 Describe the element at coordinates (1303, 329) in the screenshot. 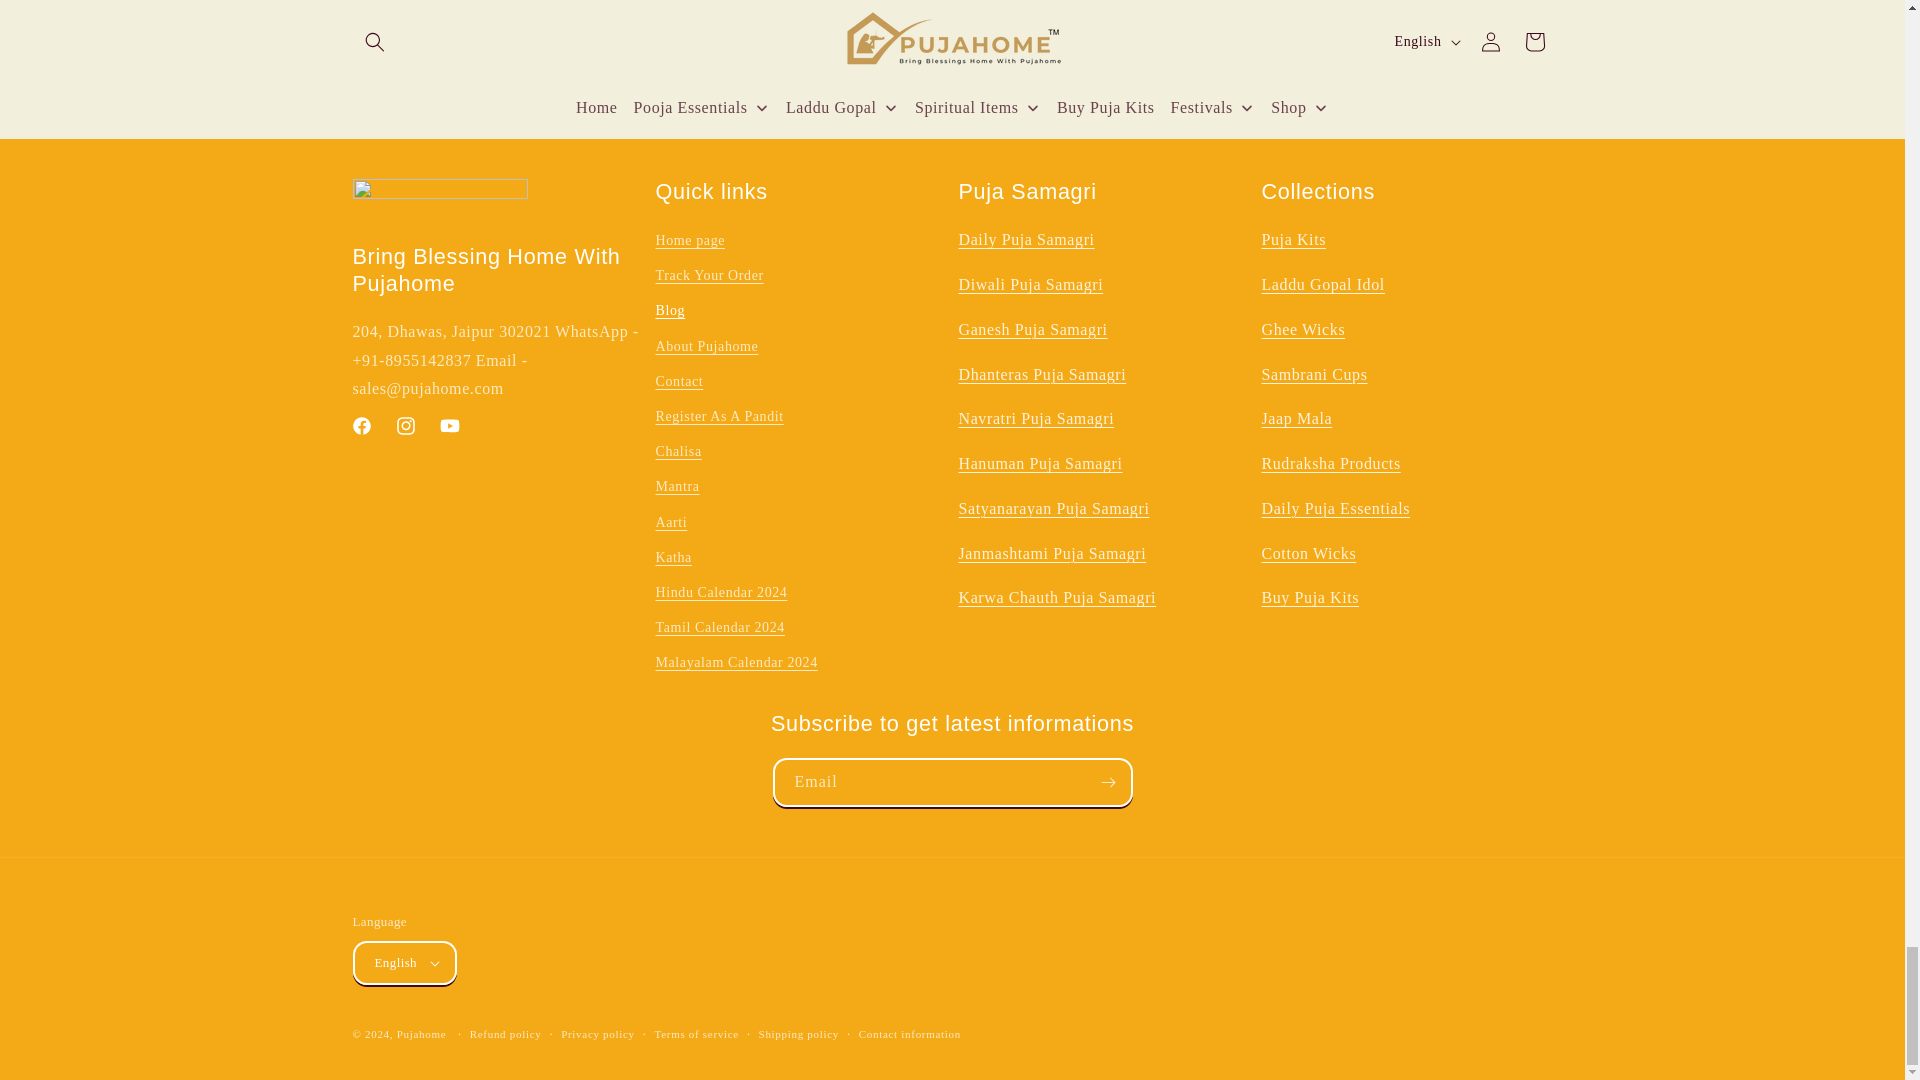

I see `Ghee Wicks` at that location.